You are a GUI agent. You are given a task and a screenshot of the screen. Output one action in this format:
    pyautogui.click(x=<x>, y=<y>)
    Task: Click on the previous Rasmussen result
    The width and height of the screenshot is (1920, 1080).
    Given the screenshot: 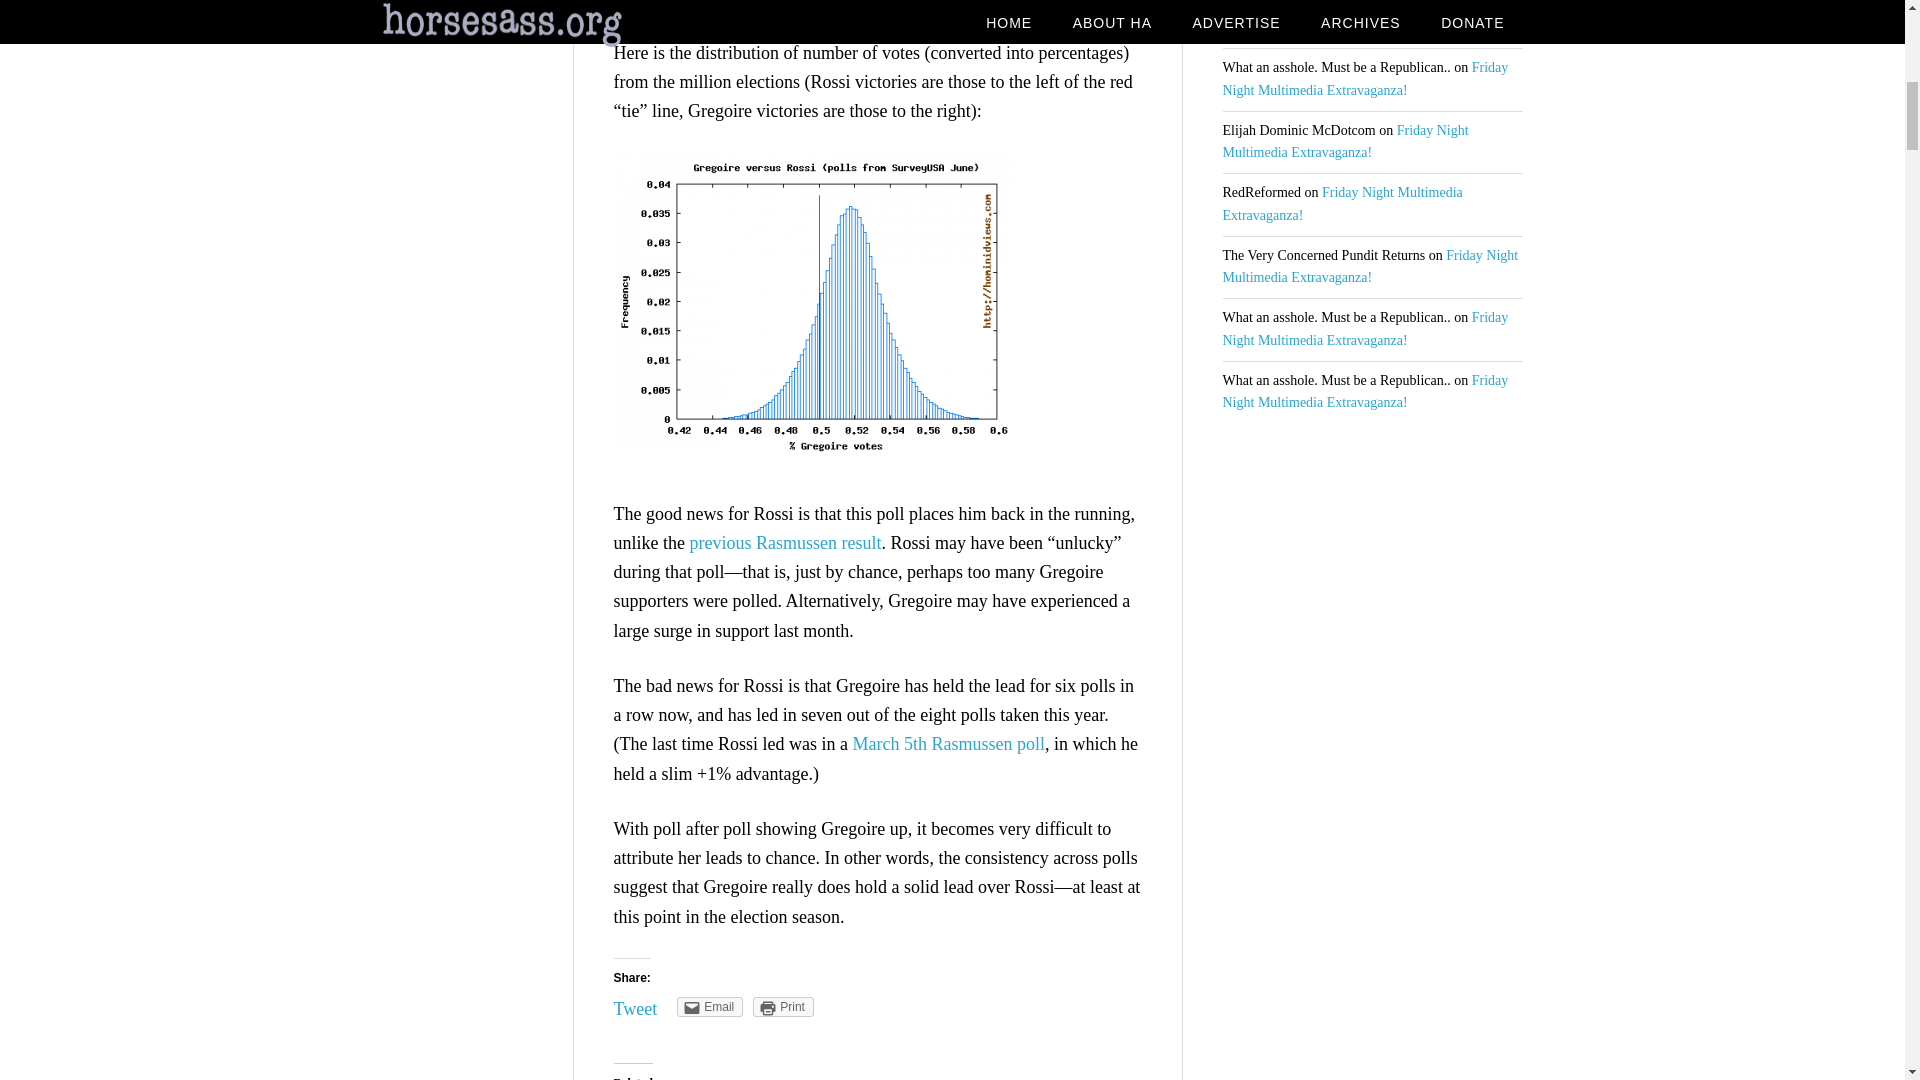 What is the action you would take?
    pyautogui.click(x=785, y=542)
    